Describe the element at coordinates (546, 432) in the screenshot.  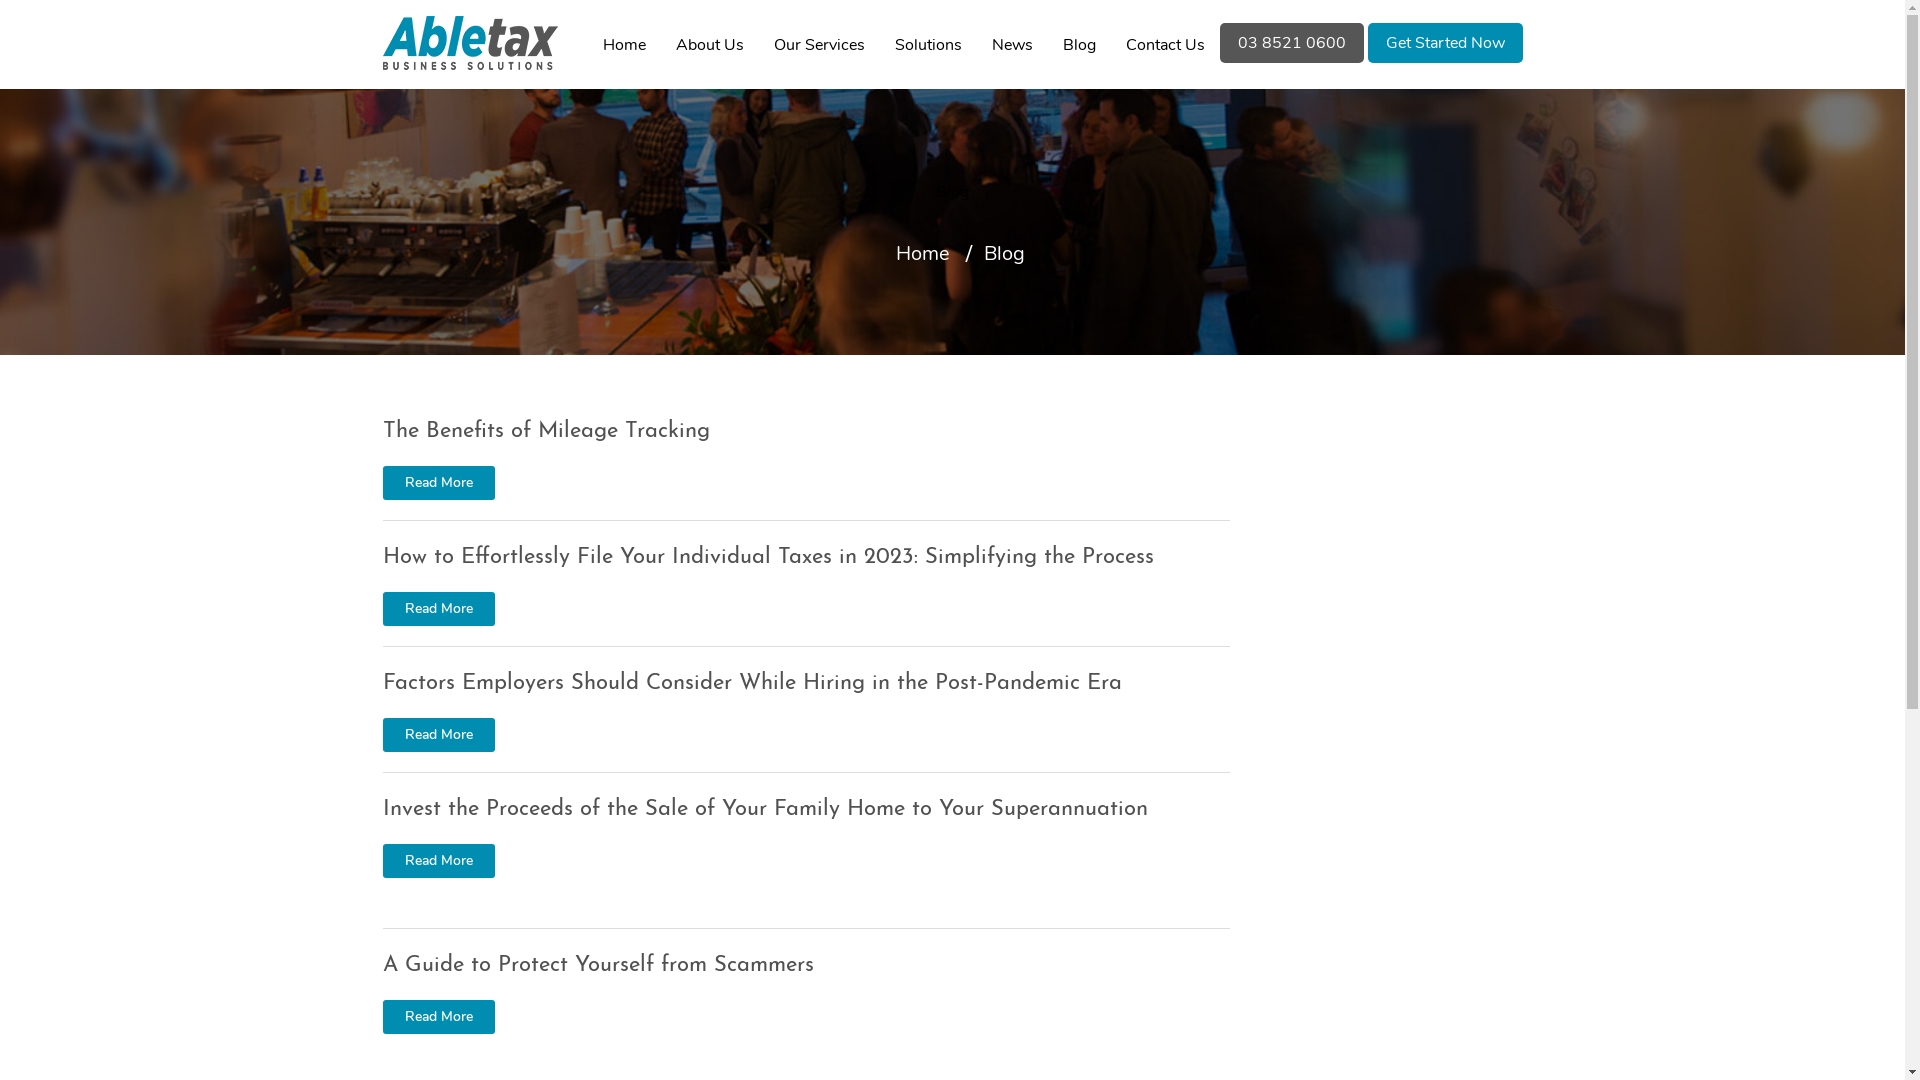
I see `The Benefits of Mileage Tracking` at that location.